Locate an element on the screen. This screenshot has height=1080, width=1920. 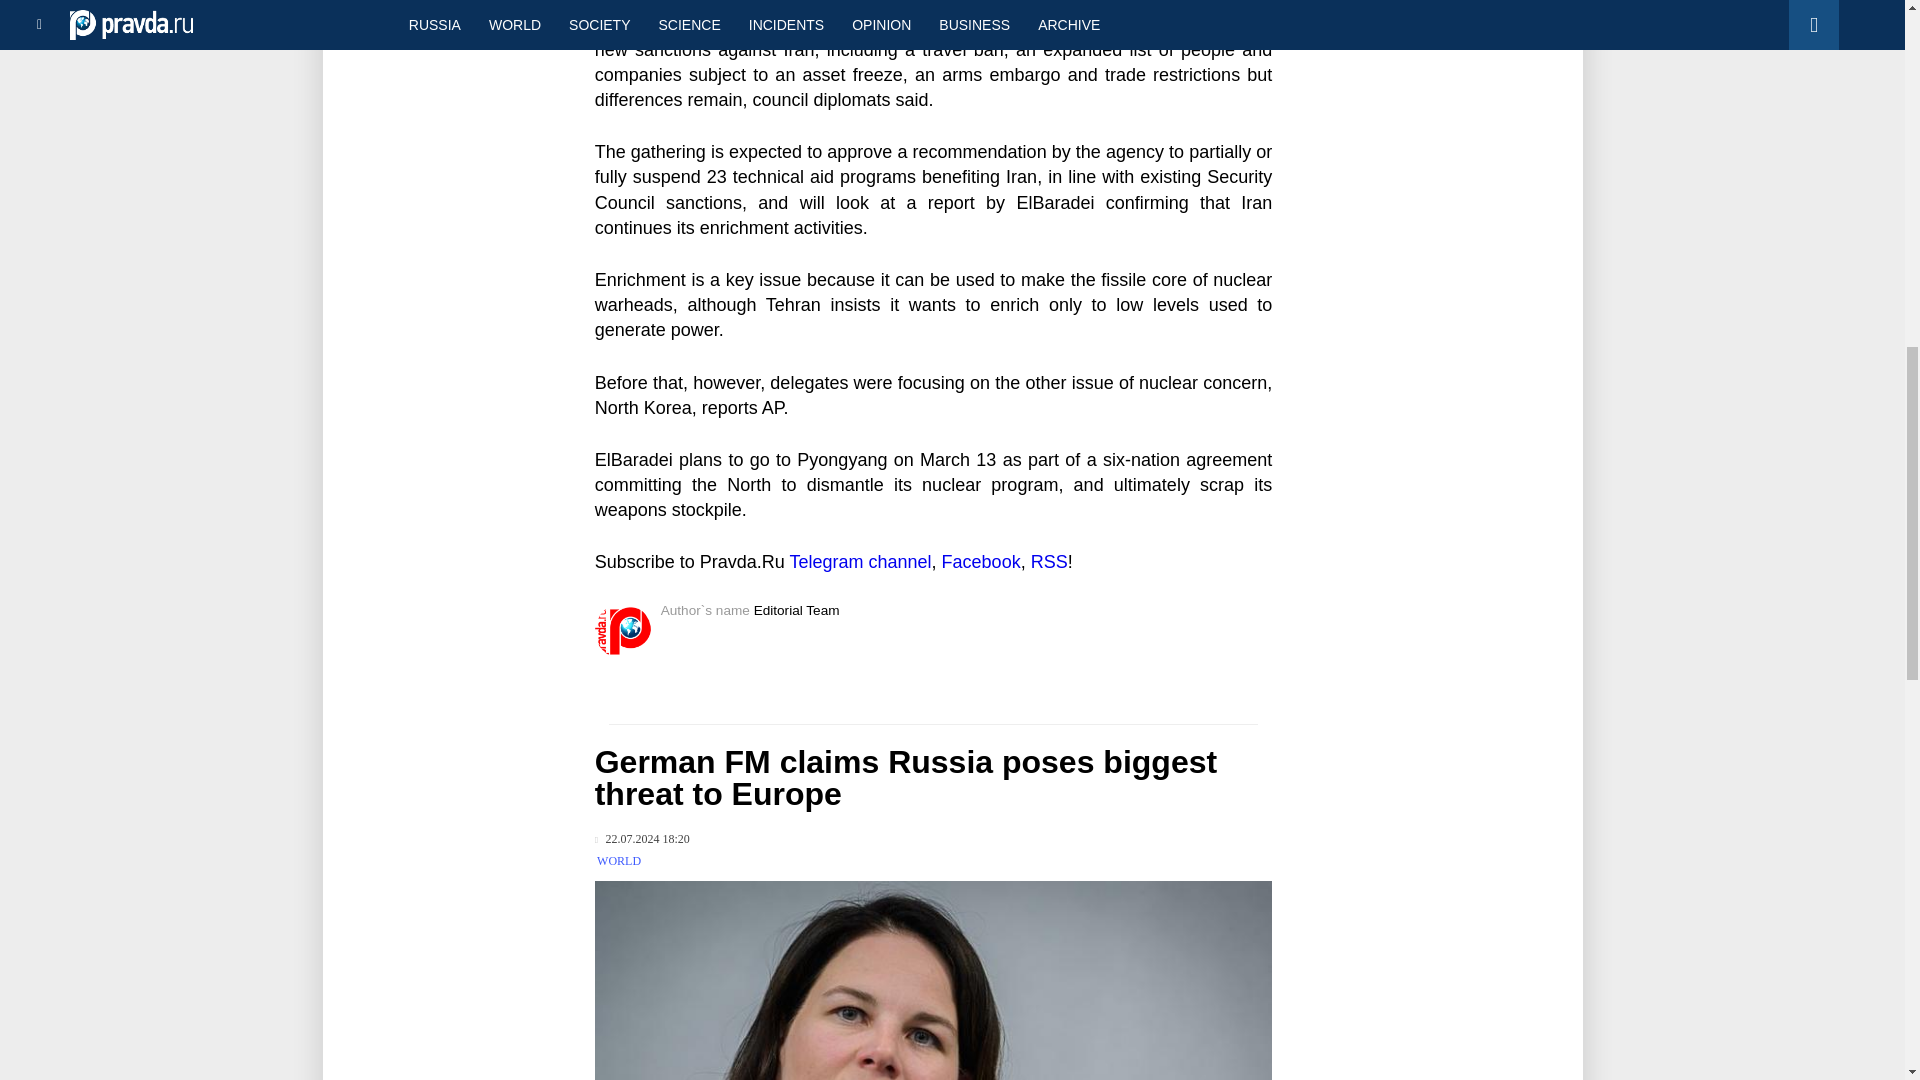
RSS is located at coordinates (1049, 562).